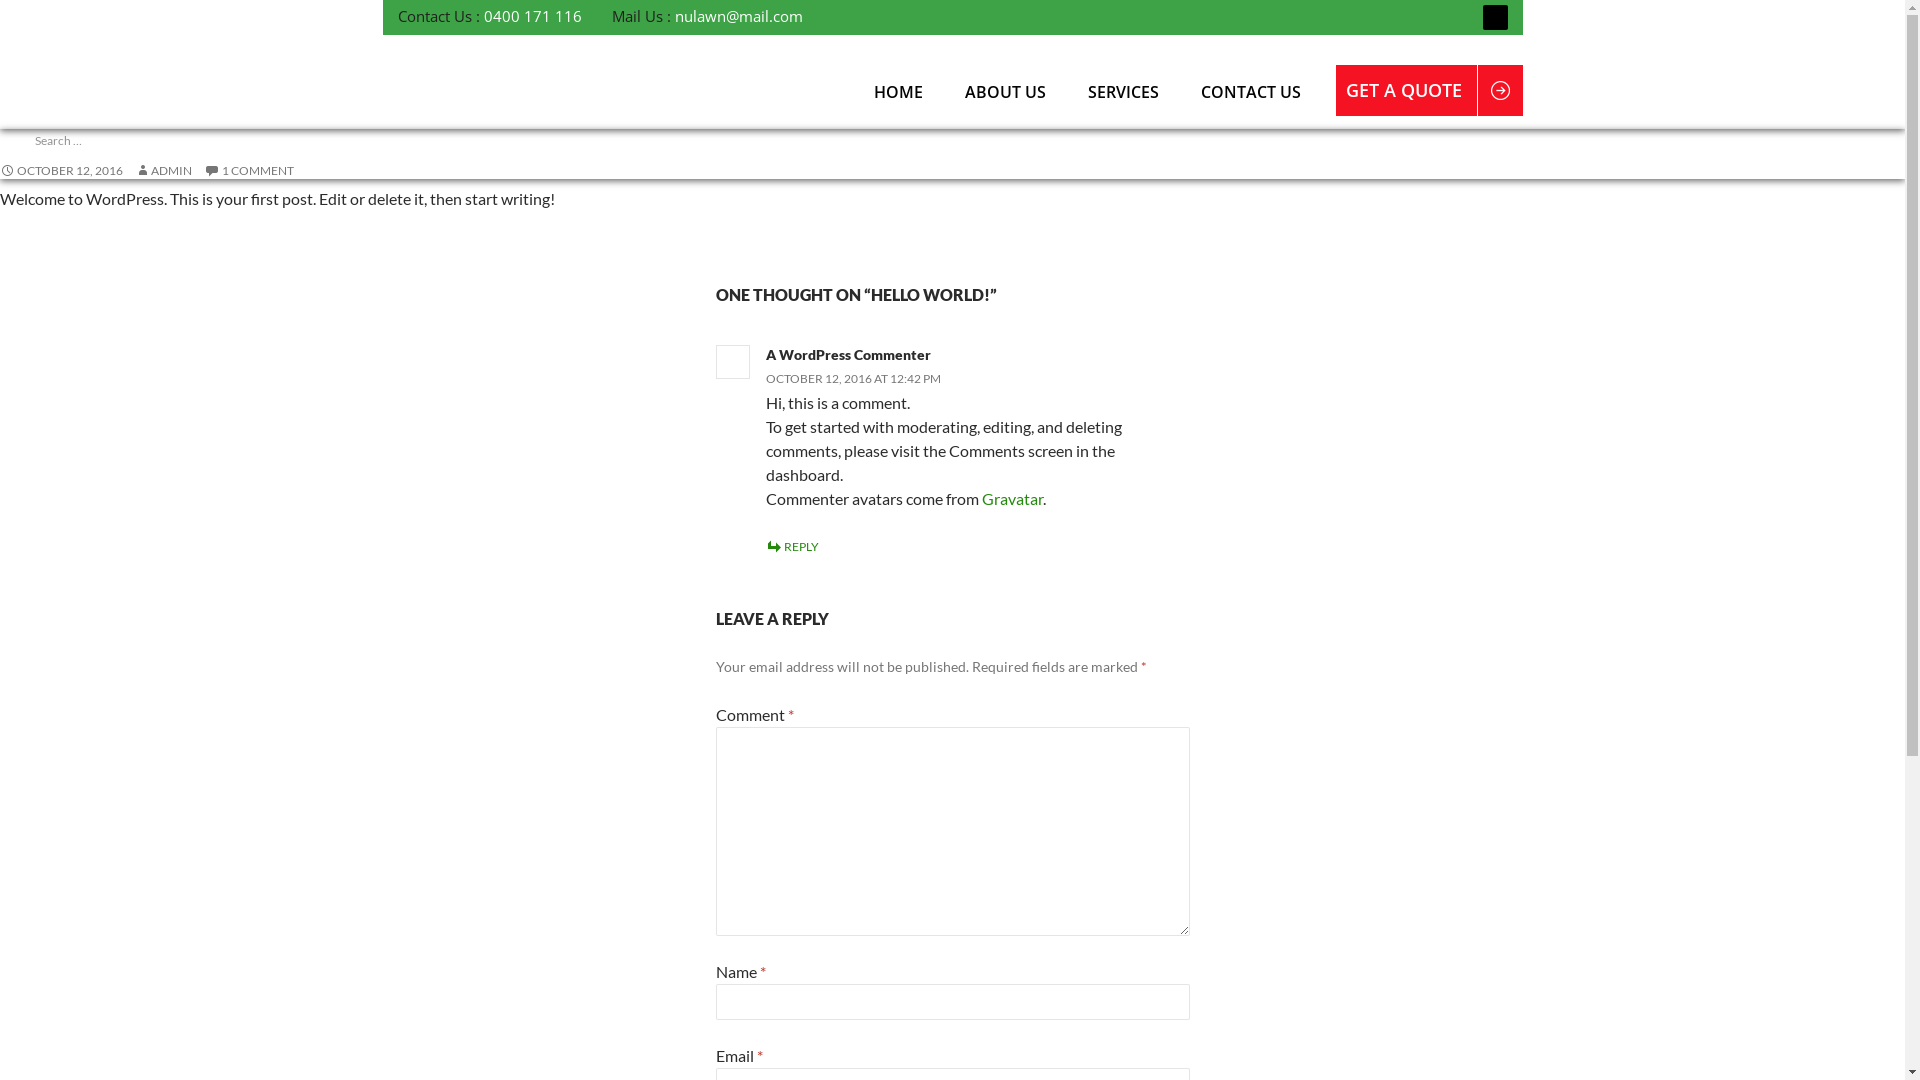 The image size is (1920, 1080). Describe the element at coordinates (61, 732) in the screenshot. I see `Entries feed` at that location.